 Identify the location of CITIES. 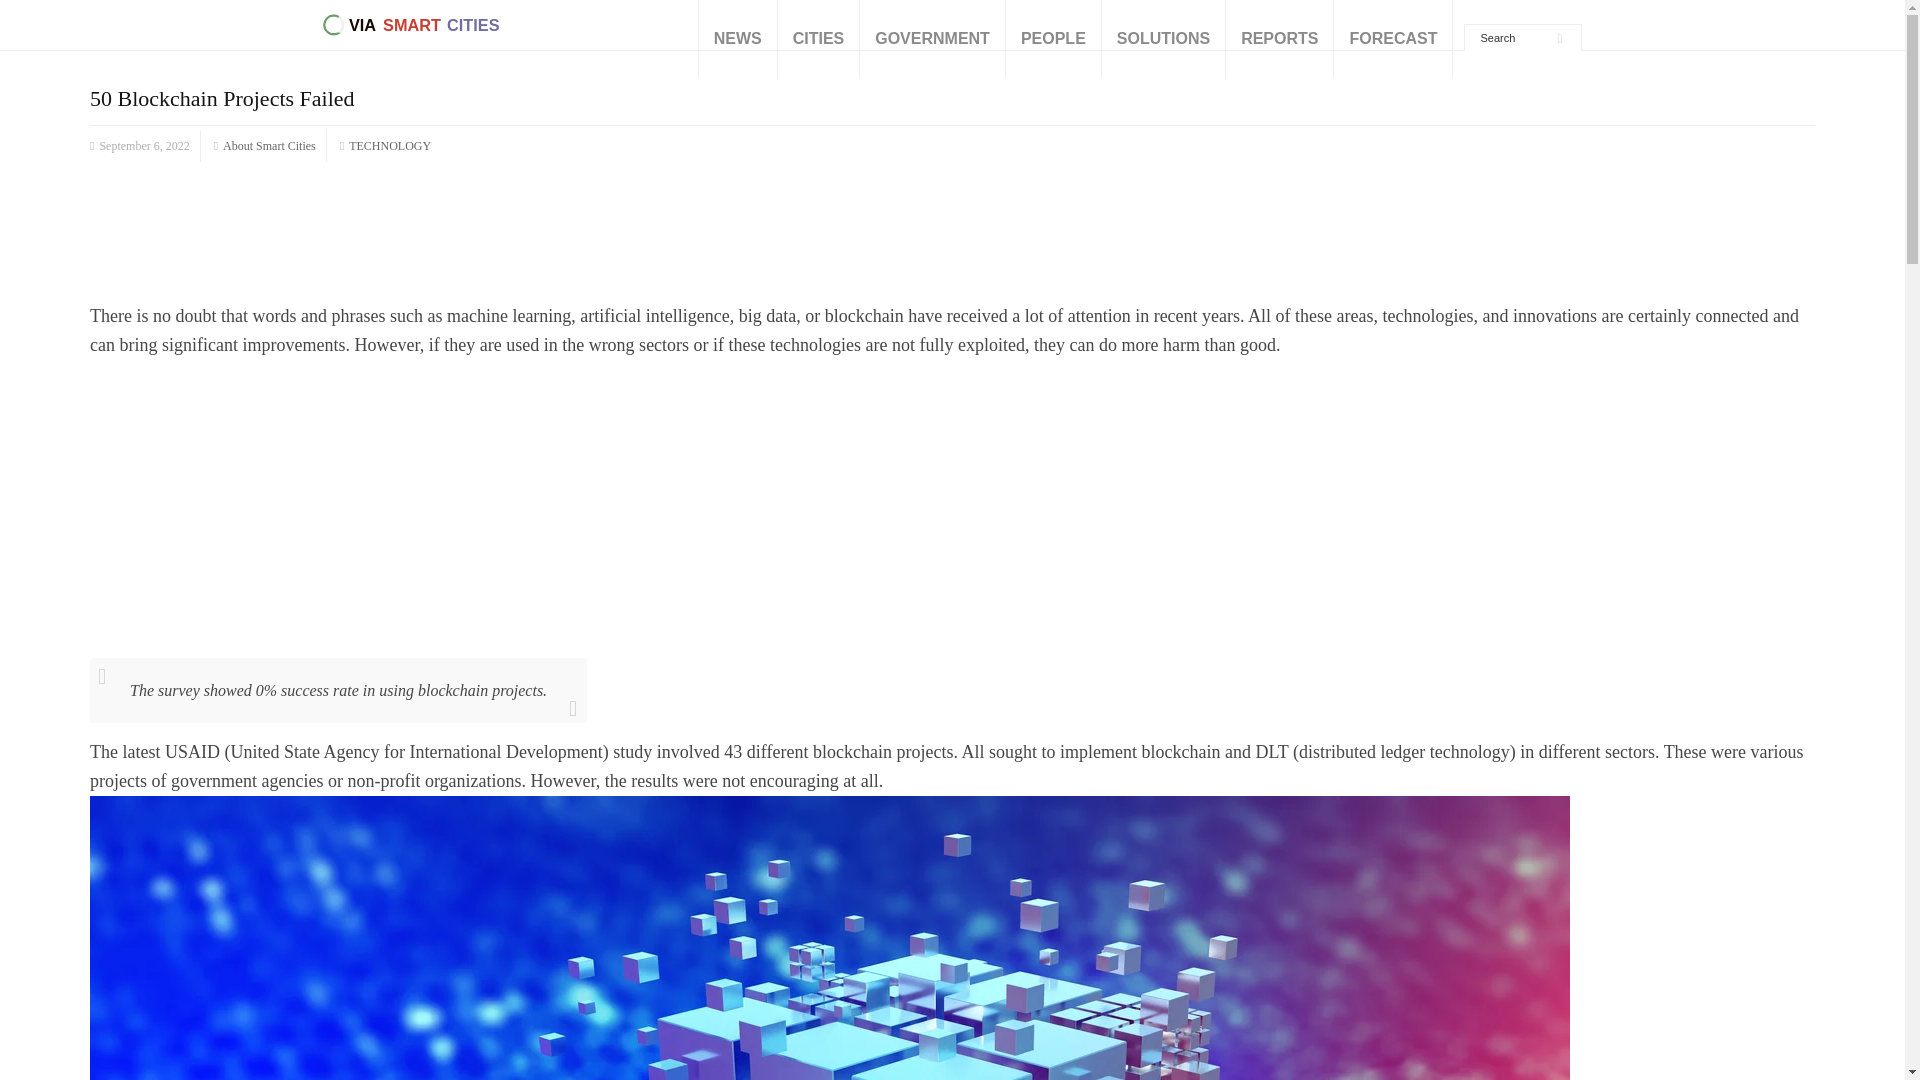
(818, 38).